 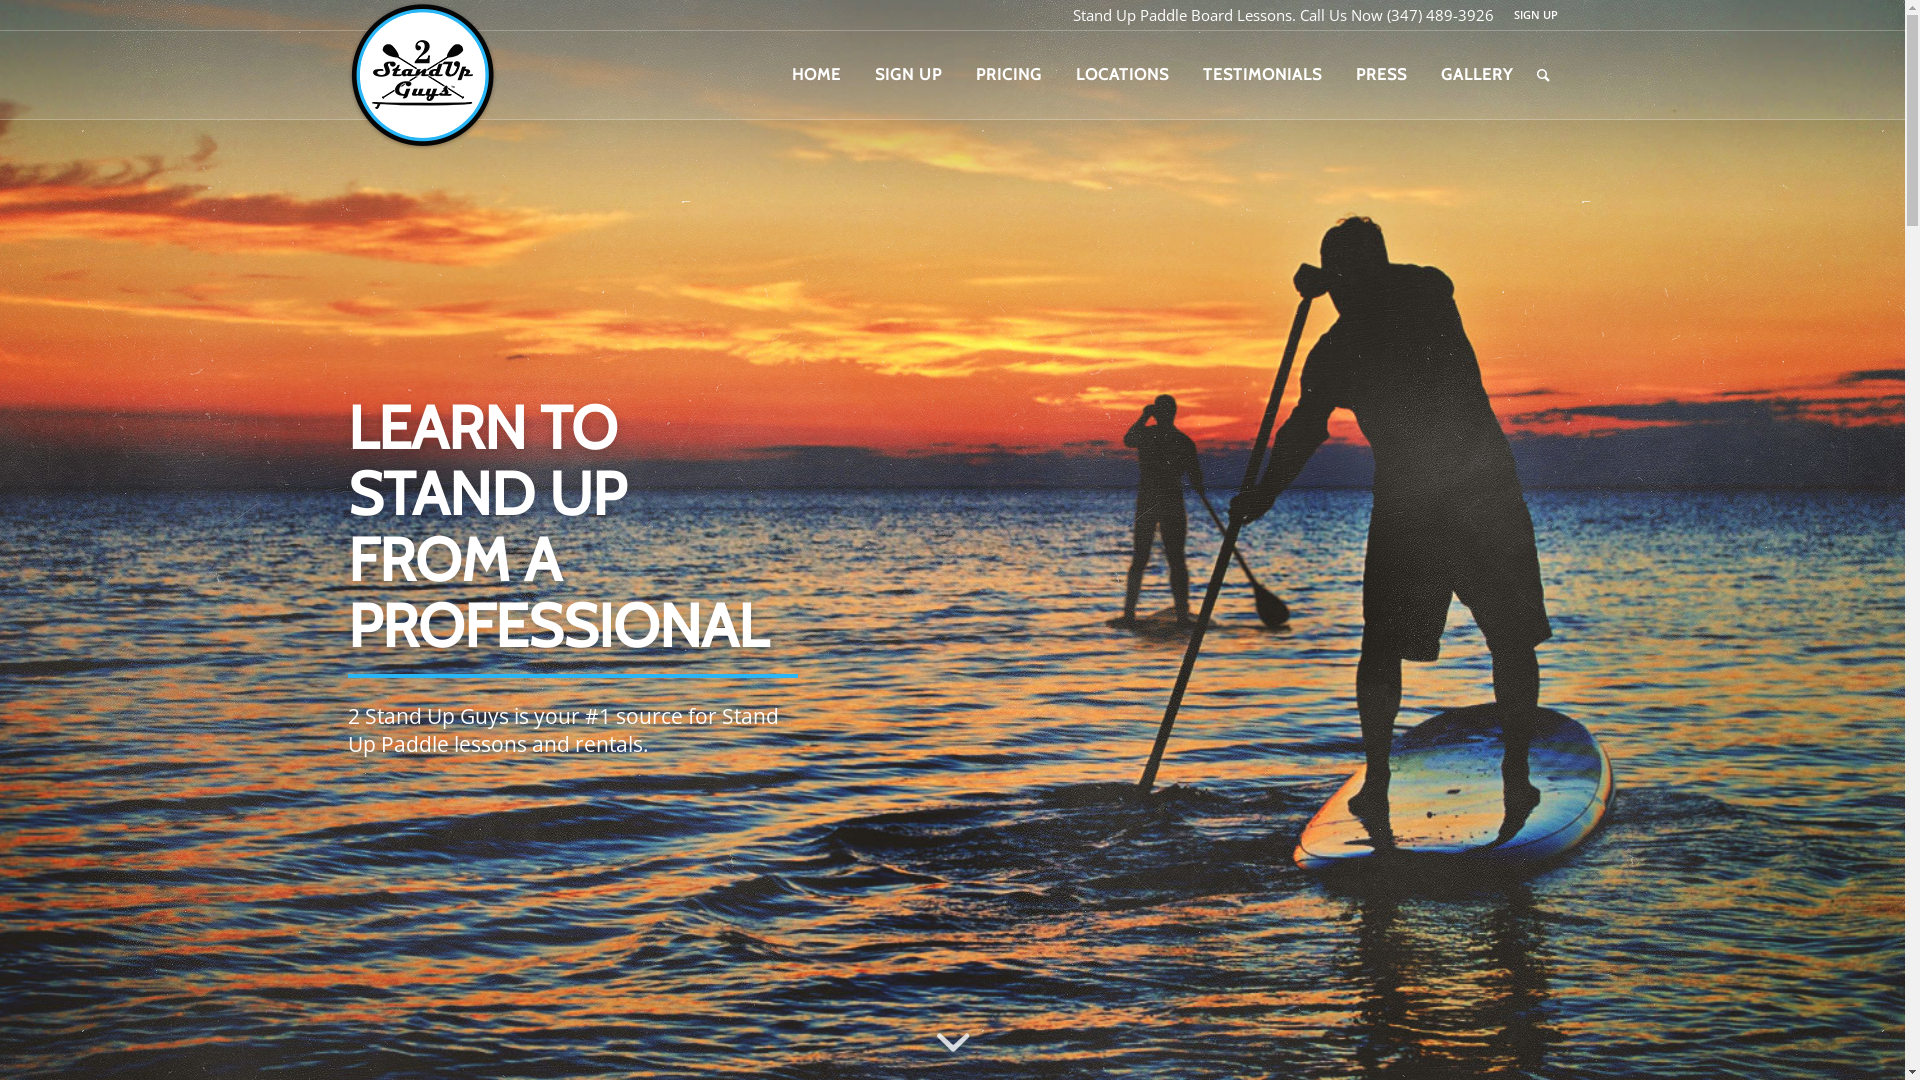 I want to click on PRICING, so click(x=1008, y=75).